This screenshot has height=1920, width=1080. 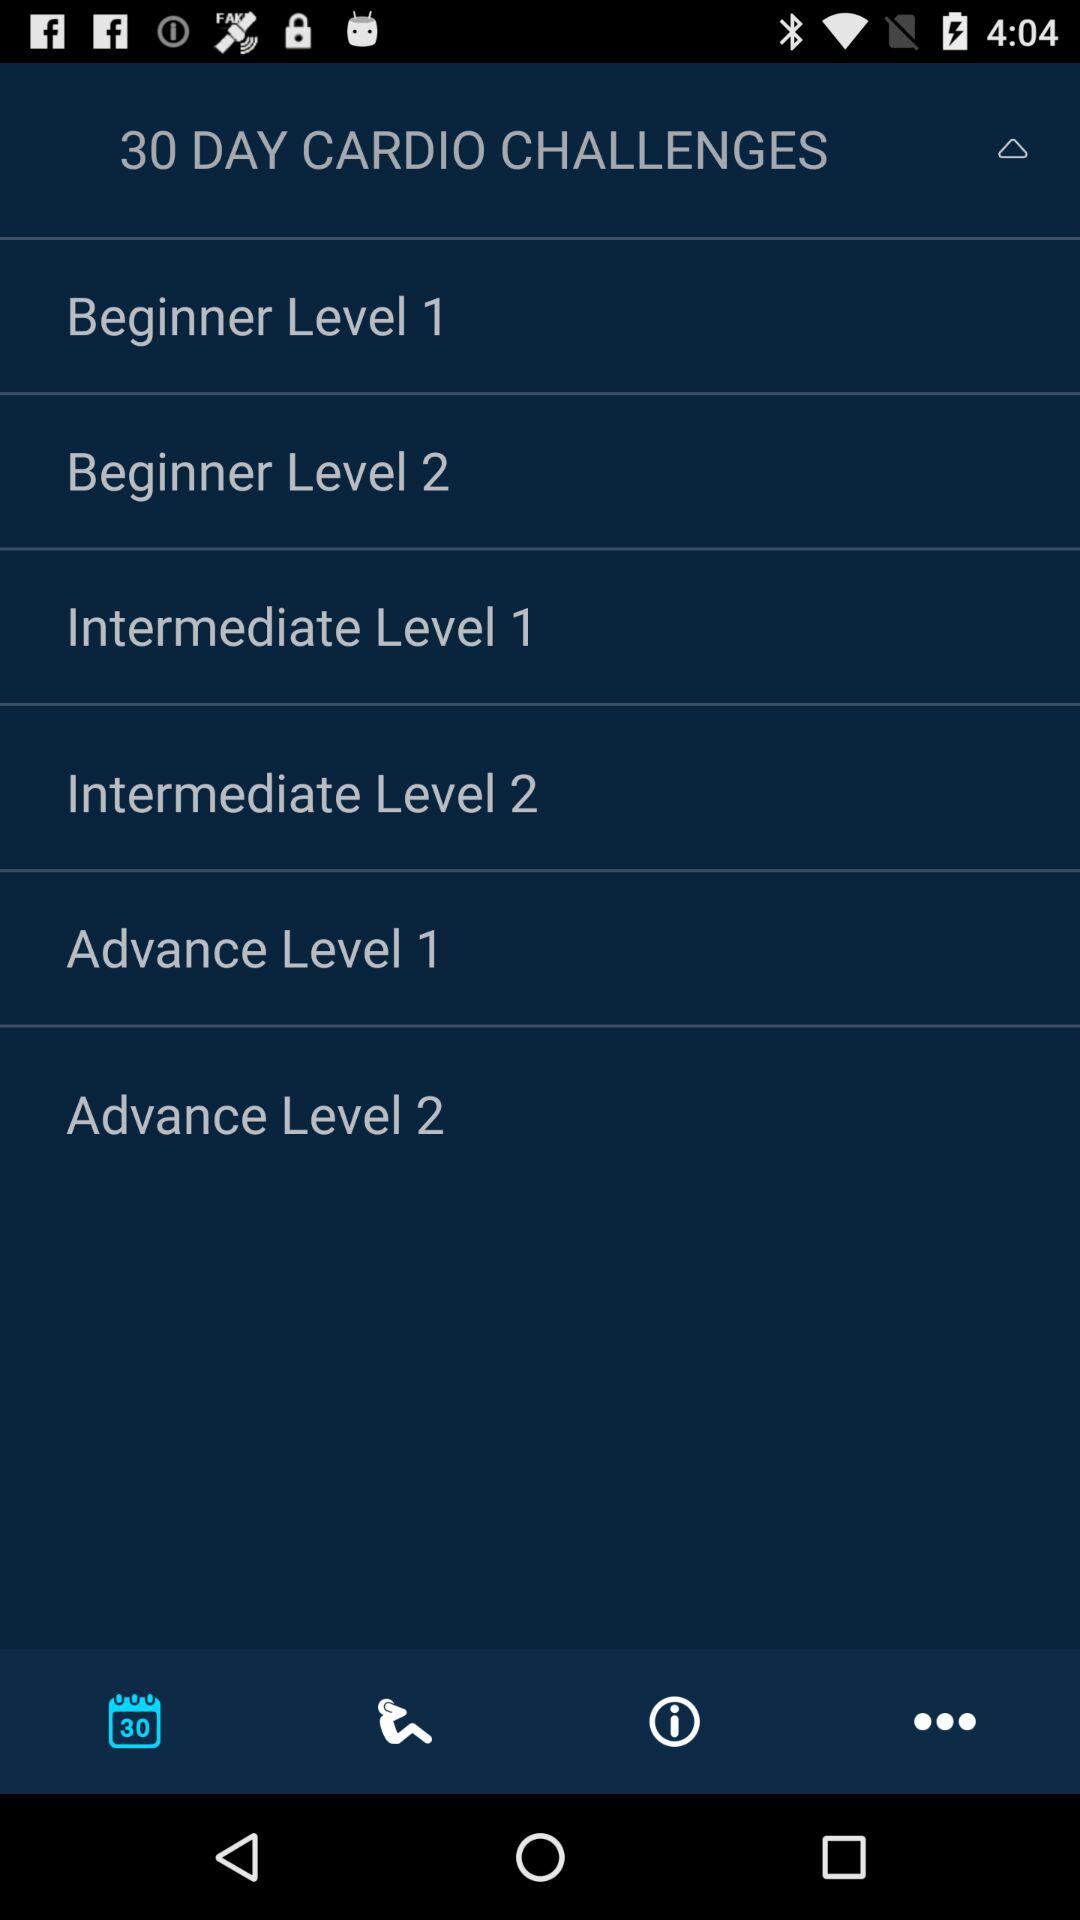 I want to click on menu option, so click(x=994, y=148).